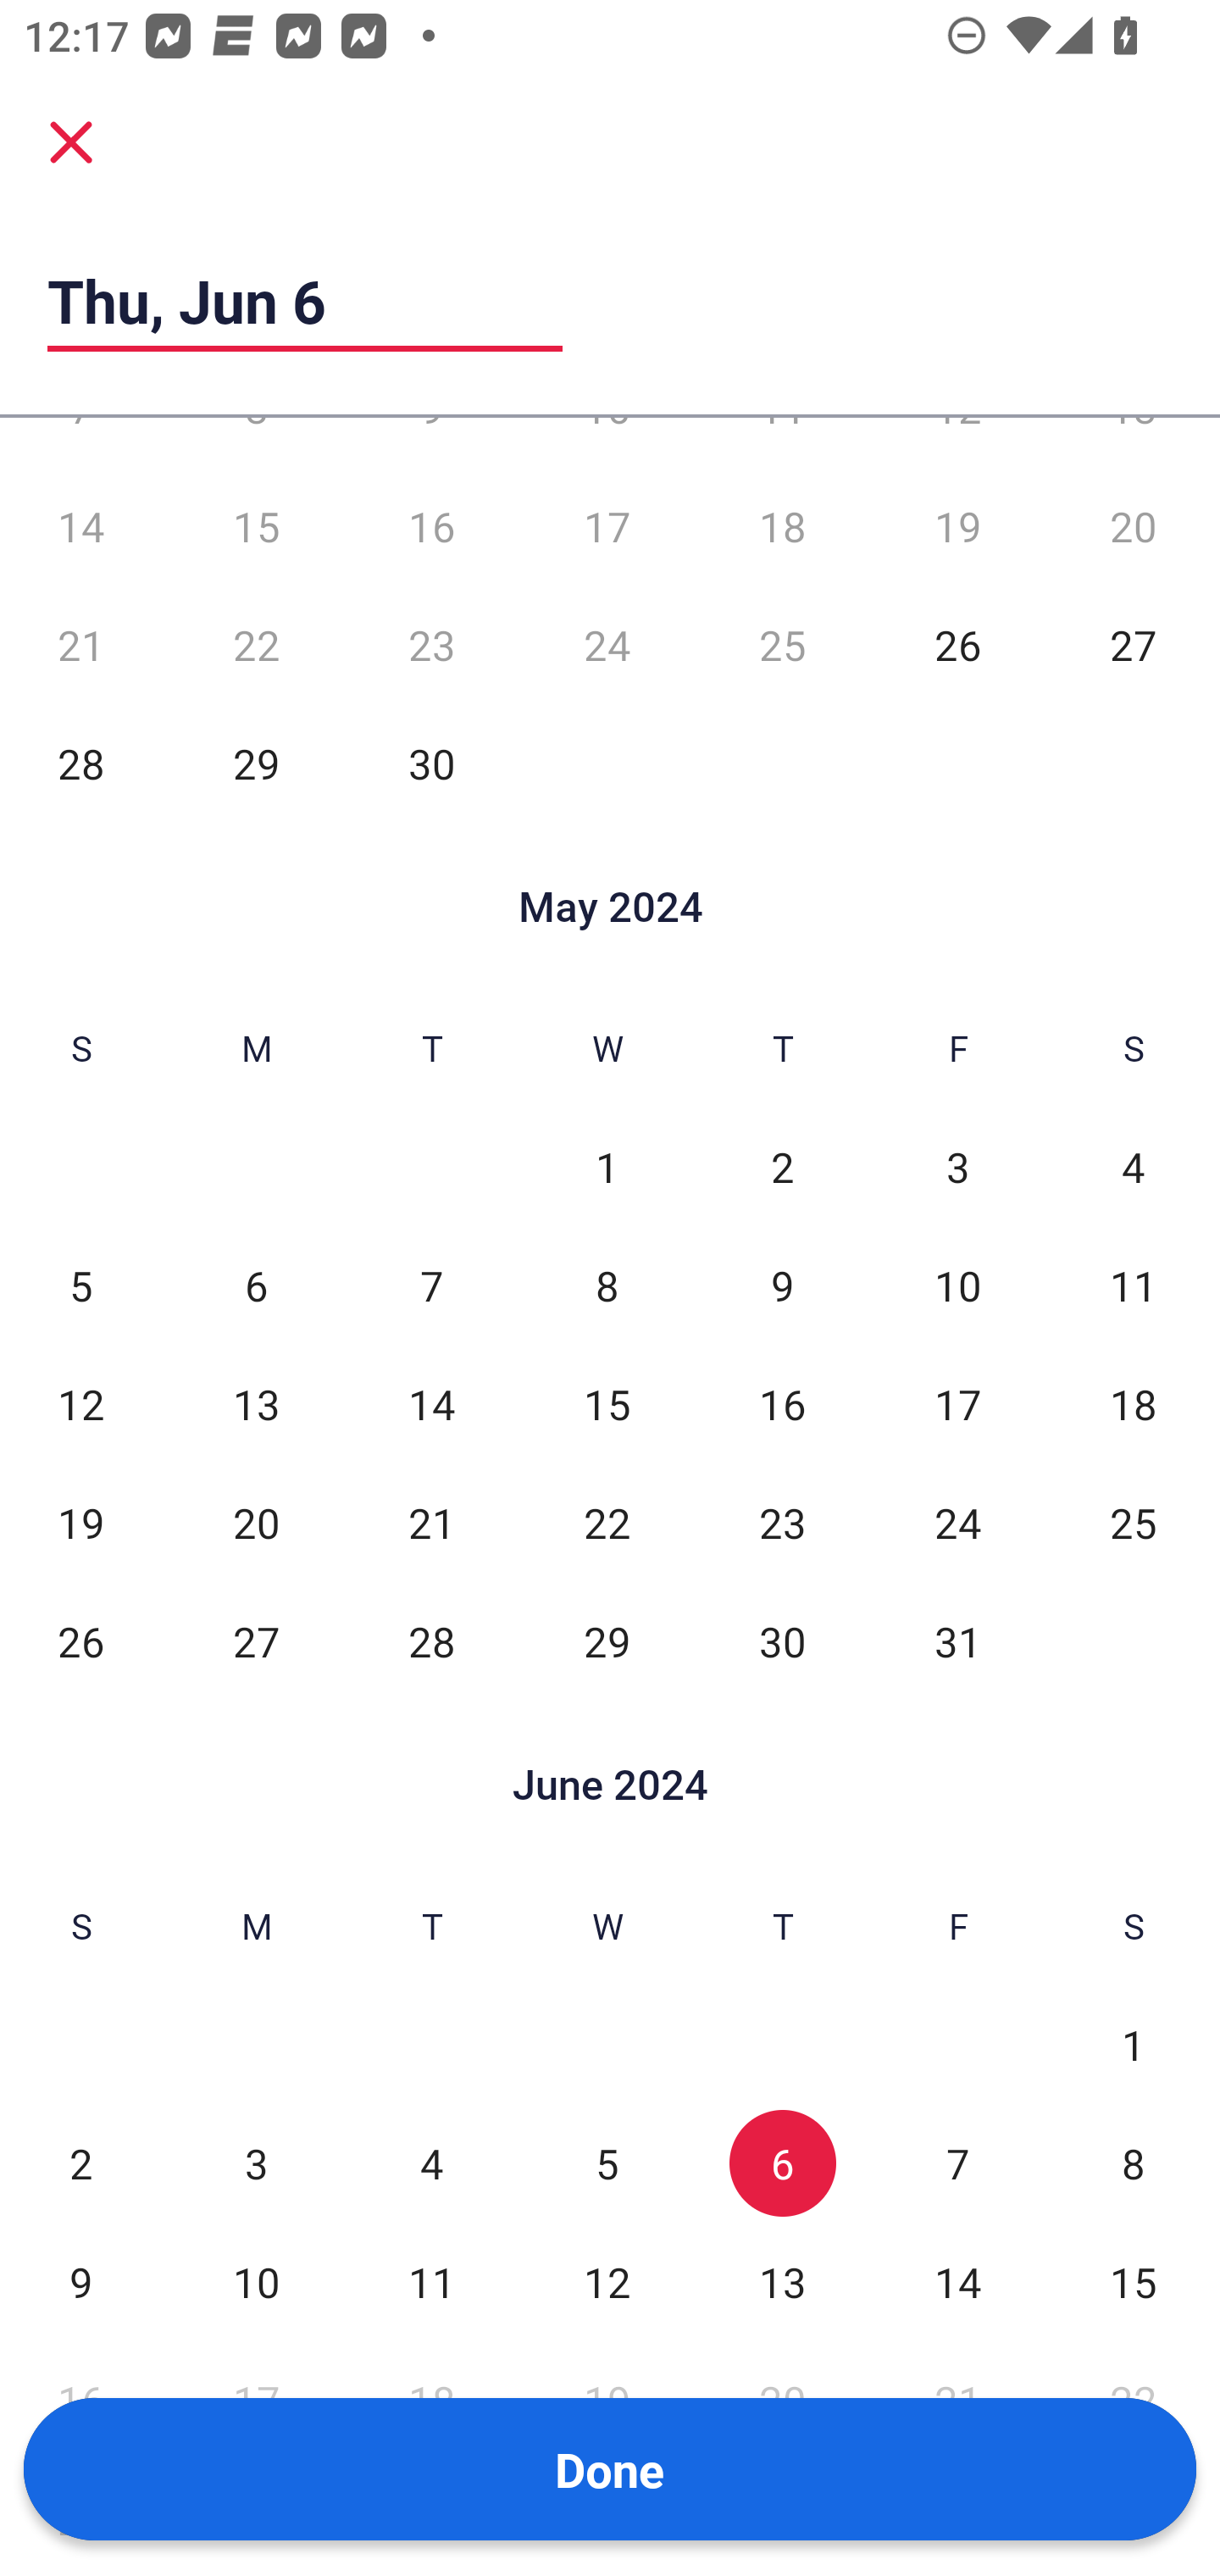  Describe the element at coordinates (432, 762) in the screenshot. I see `30 Tue, Apr 30, Not Selected` at that location.